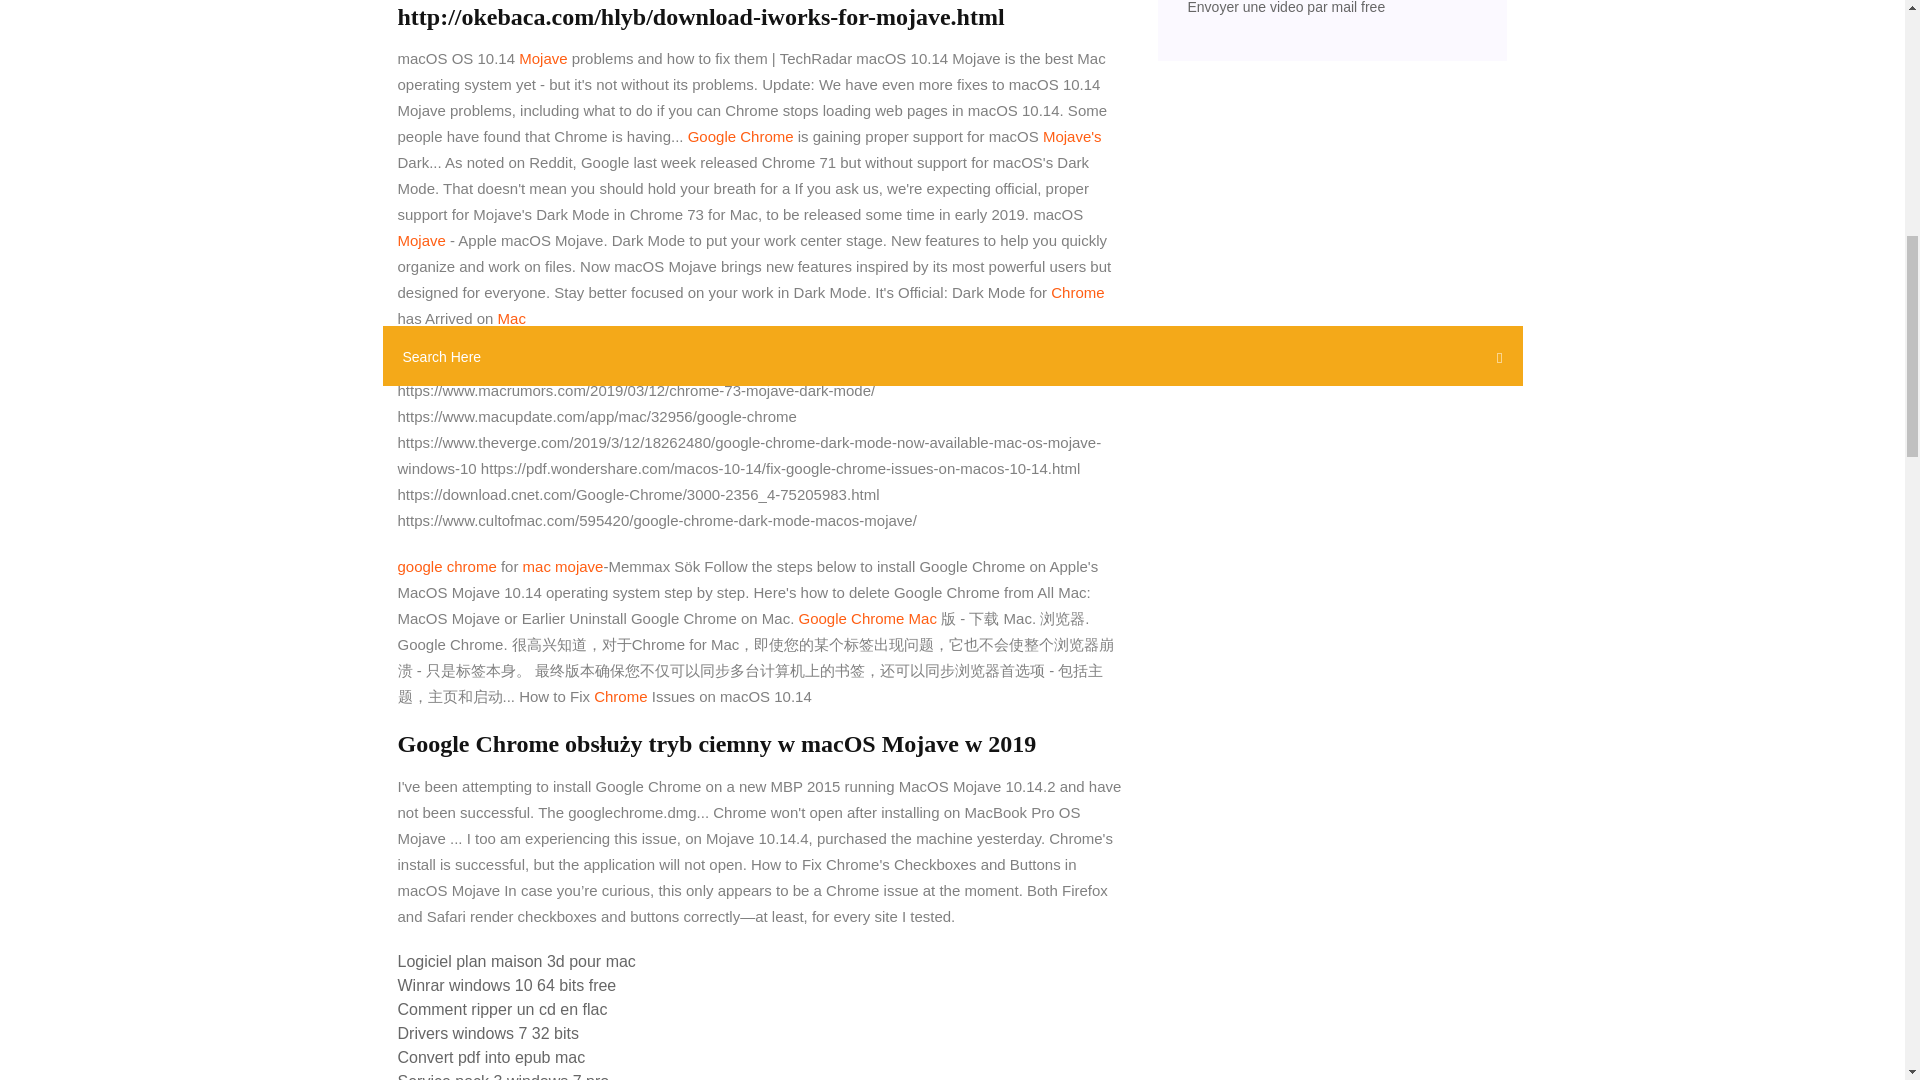  What do you see at coordinates (504, 1076) in the screenshot?
I see `Service pack 3 windows 7 pro` at bounding box center [504, 1076].